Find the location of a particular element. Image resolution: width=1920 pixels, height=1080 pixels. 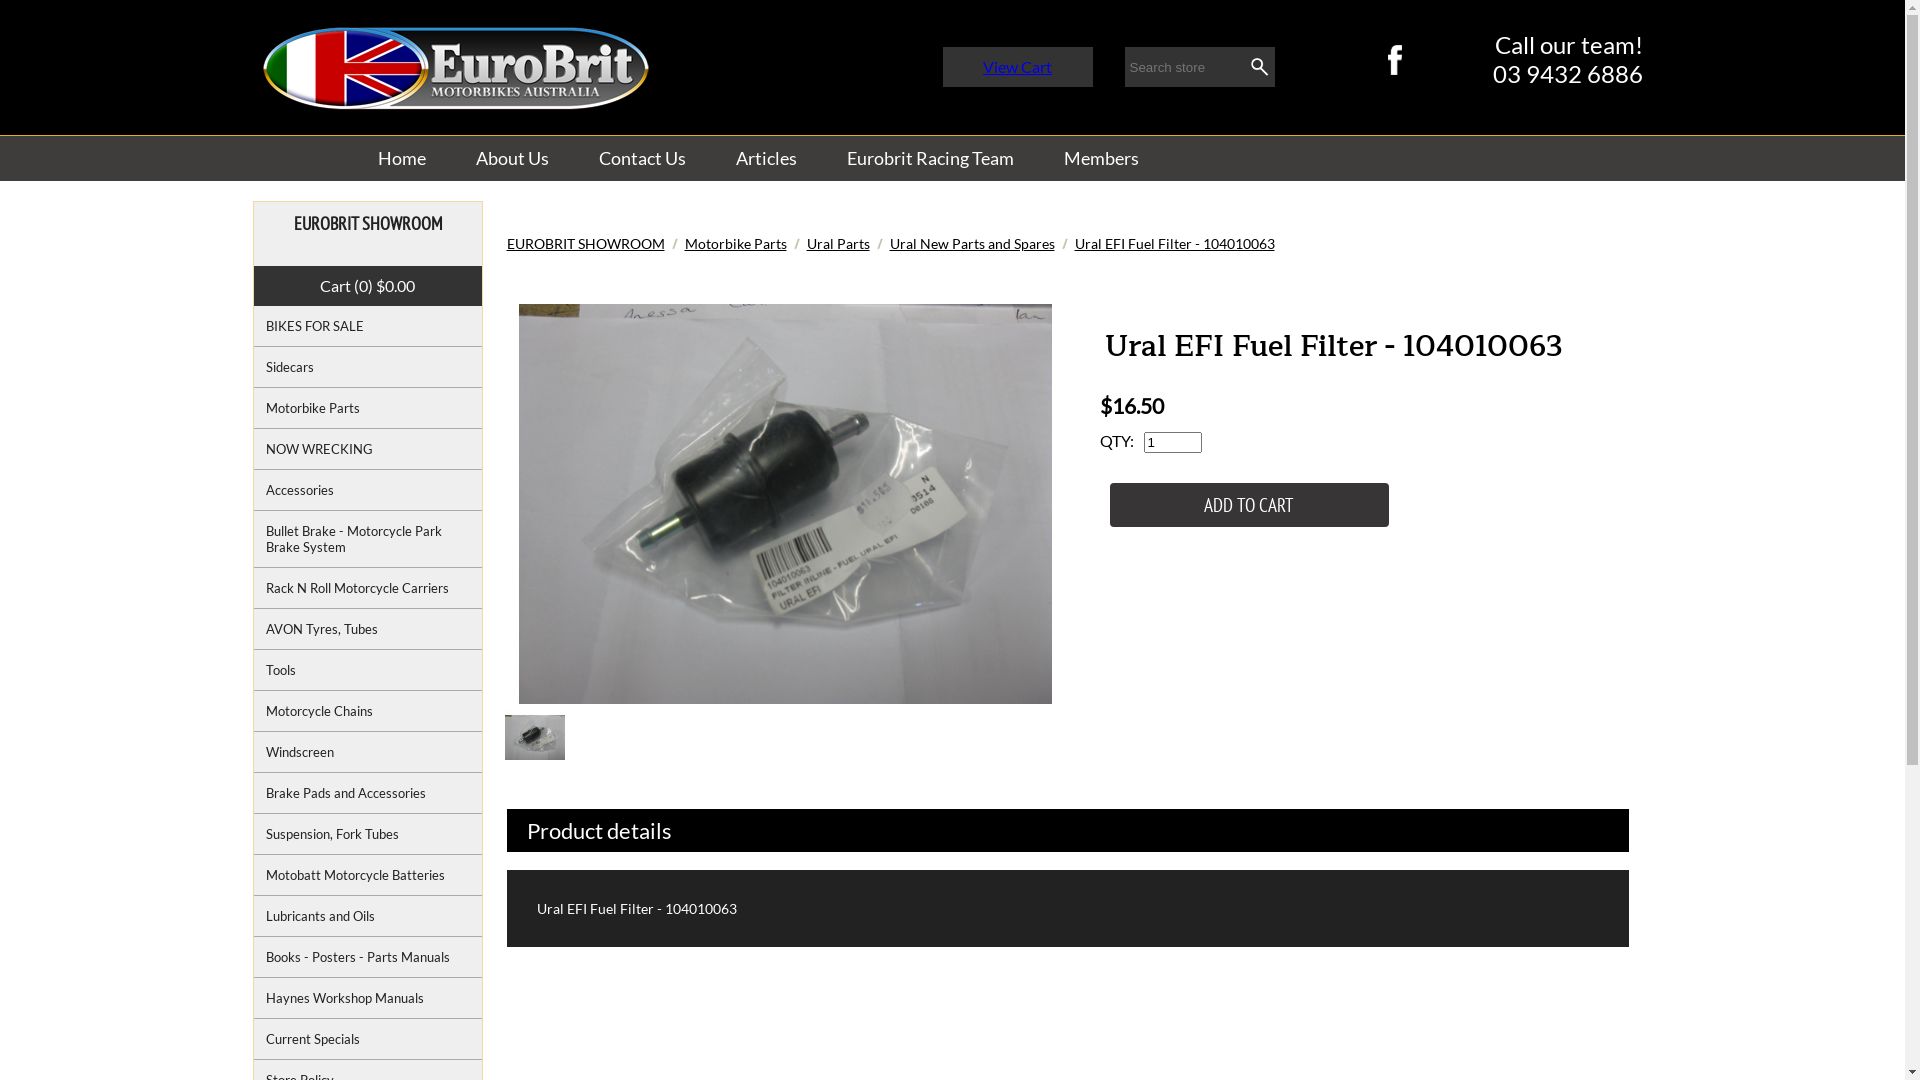

Ural EFI Fuel Filter - 104010063 is located at coordinates (784, 504).